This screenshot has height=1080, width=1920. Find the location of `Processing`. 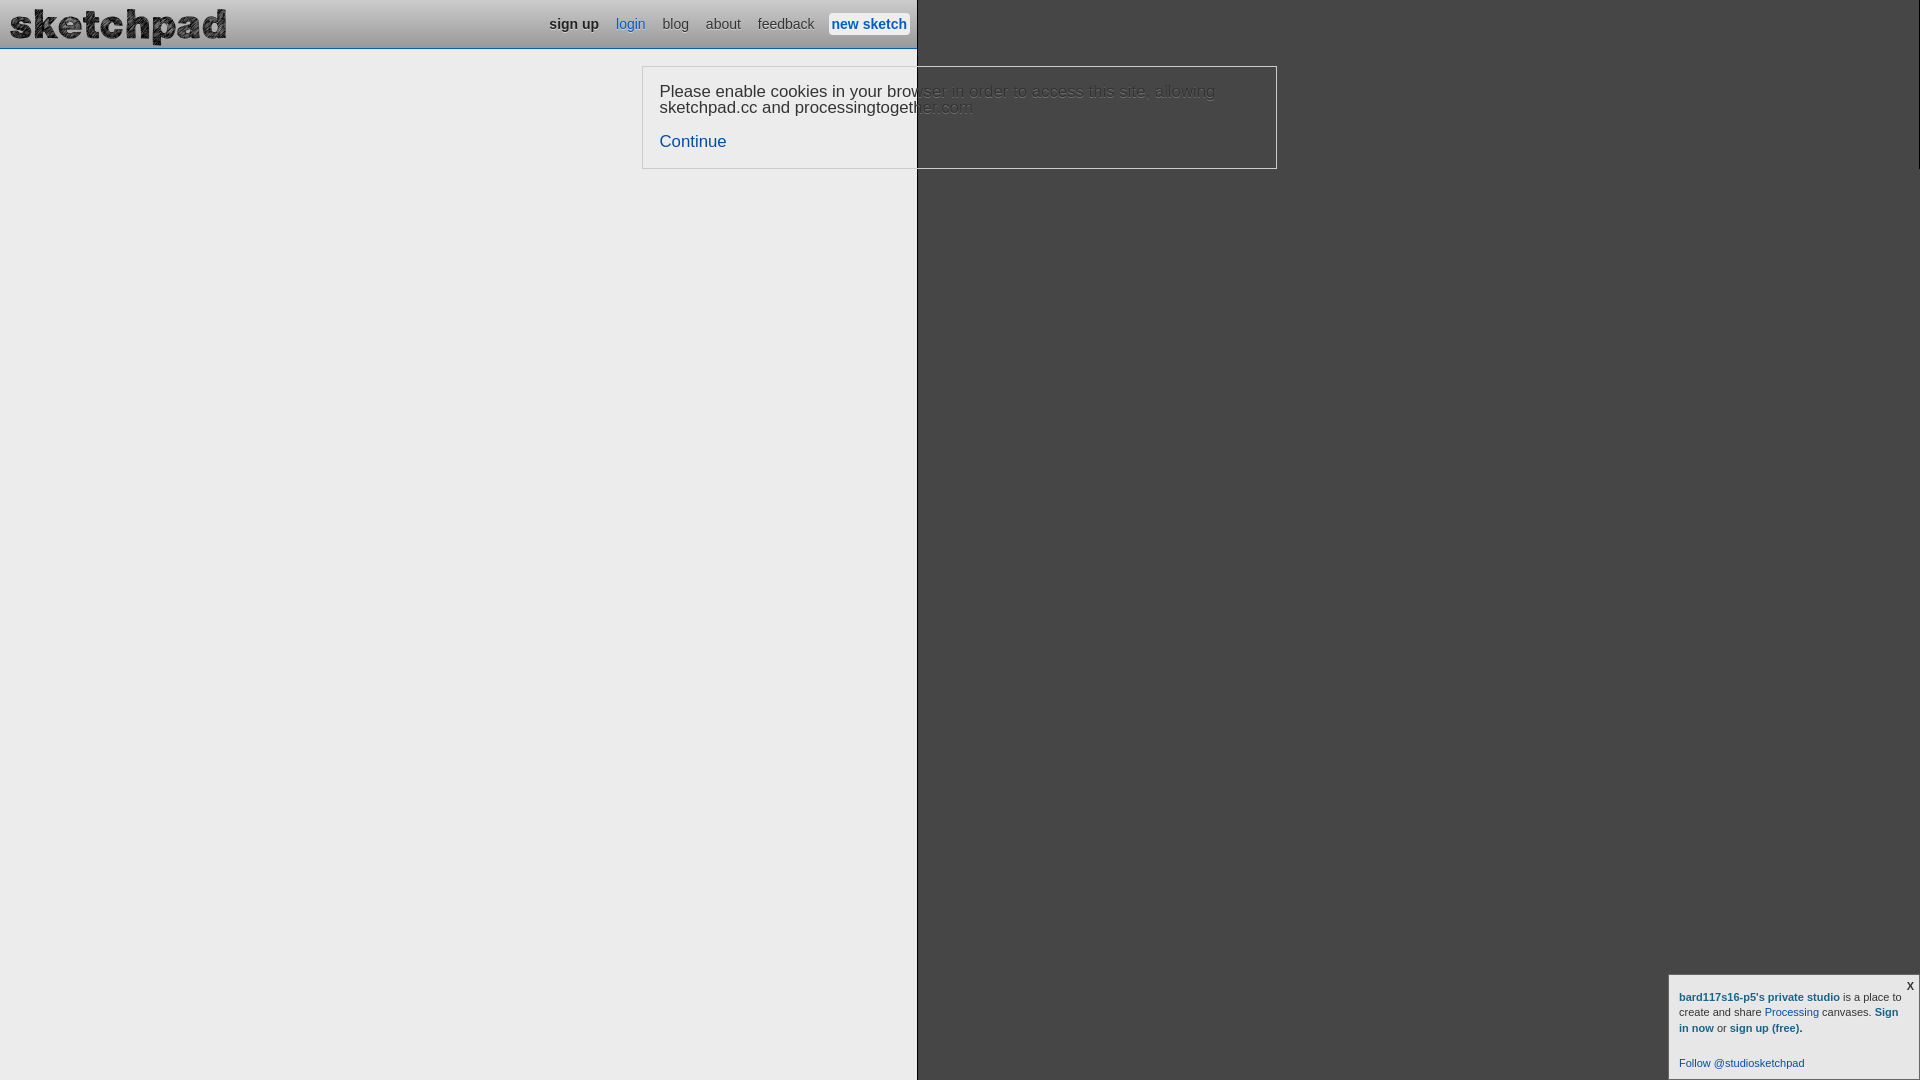

Processing is located at coordinates (1792, 1012).